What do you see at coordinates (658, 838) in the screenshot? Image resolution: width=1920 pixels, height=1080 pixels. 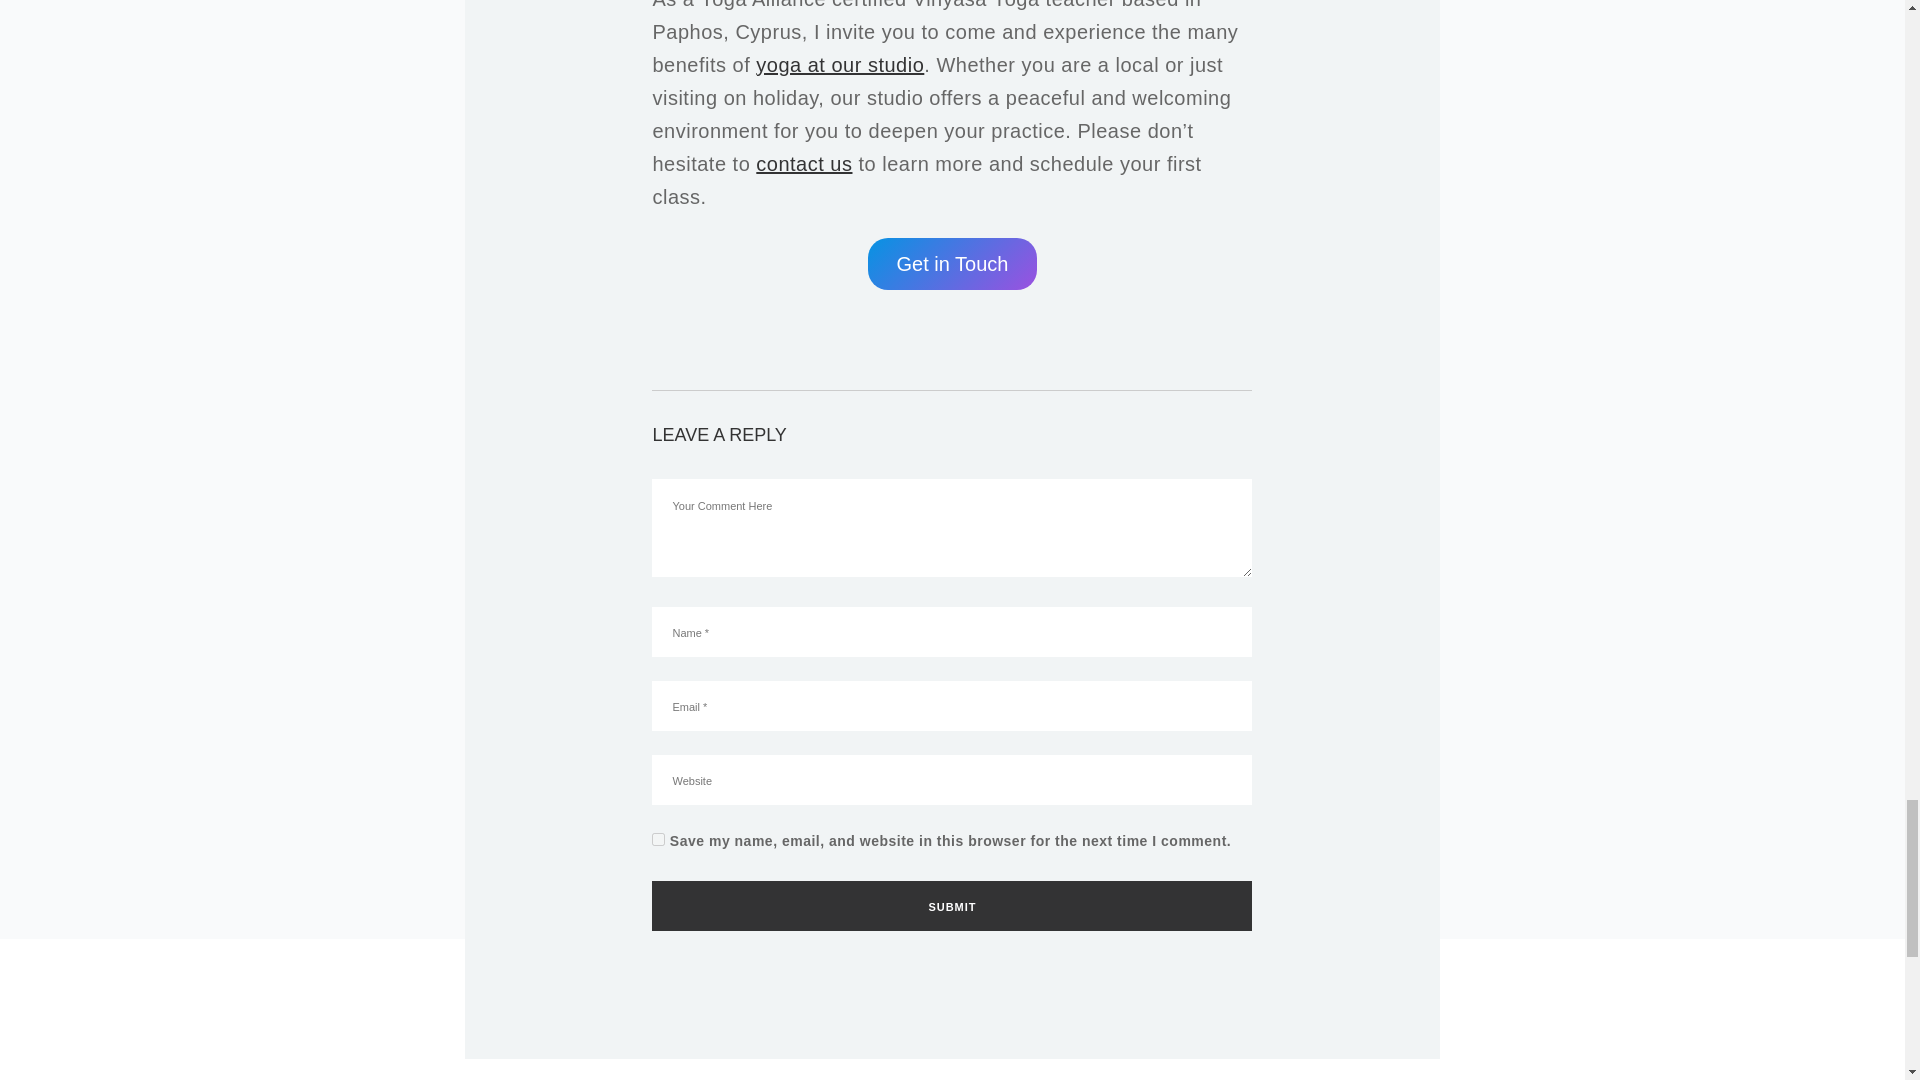 I see `yes` at bounding box center [658, 838].